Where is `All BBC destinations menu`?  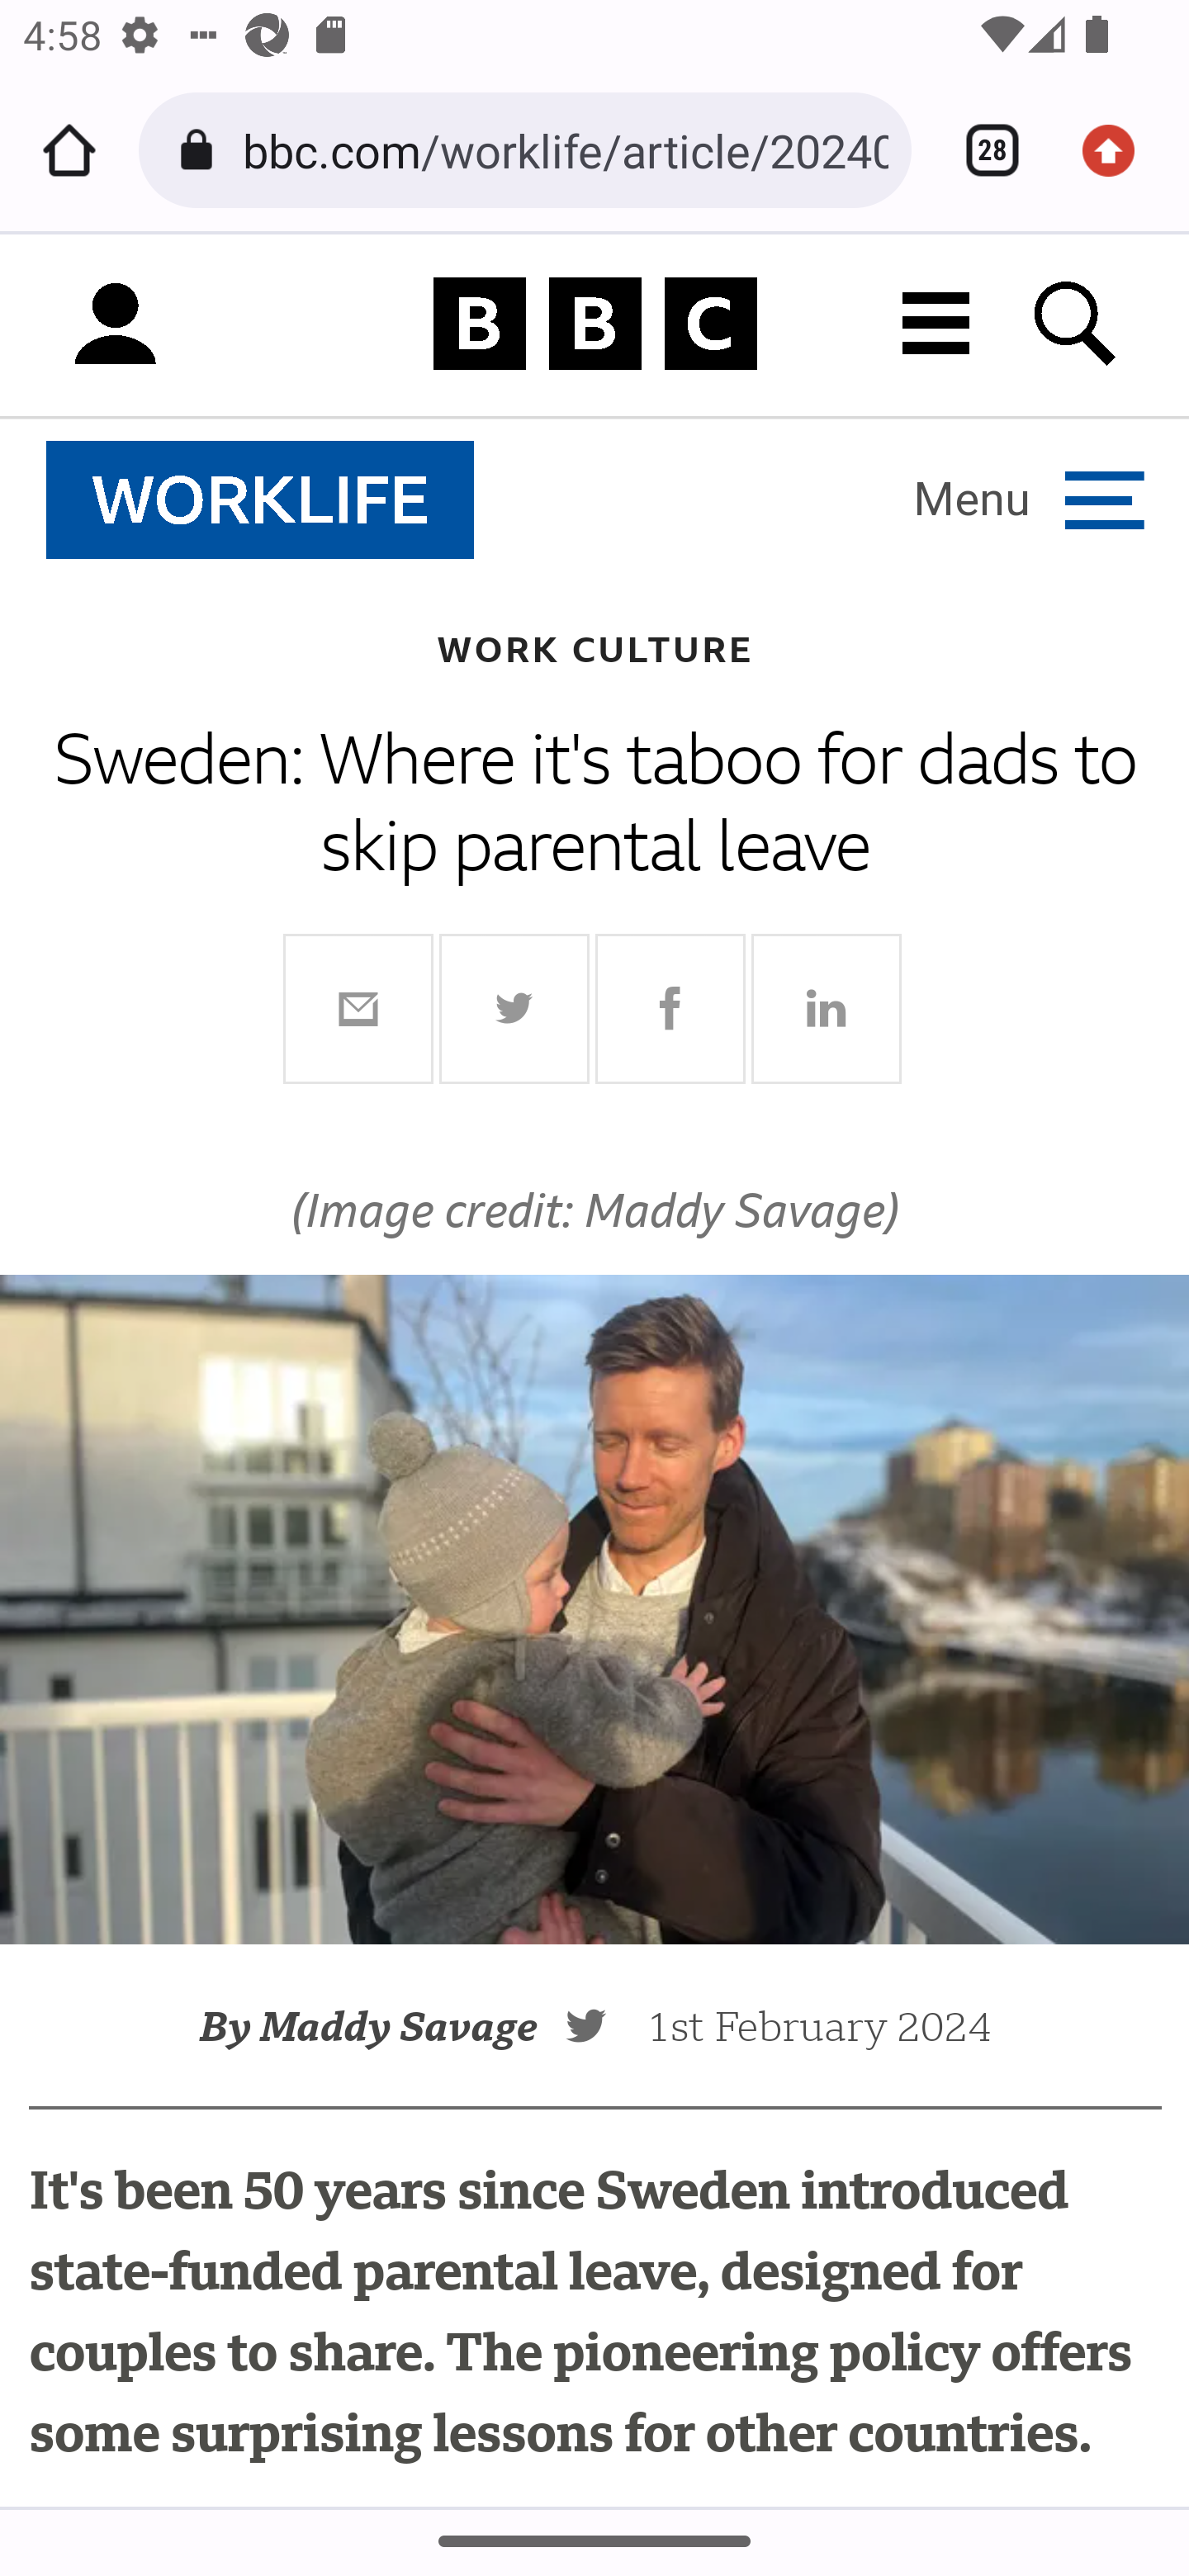
All BBC destinations menu is located at coordinates (937, 324).